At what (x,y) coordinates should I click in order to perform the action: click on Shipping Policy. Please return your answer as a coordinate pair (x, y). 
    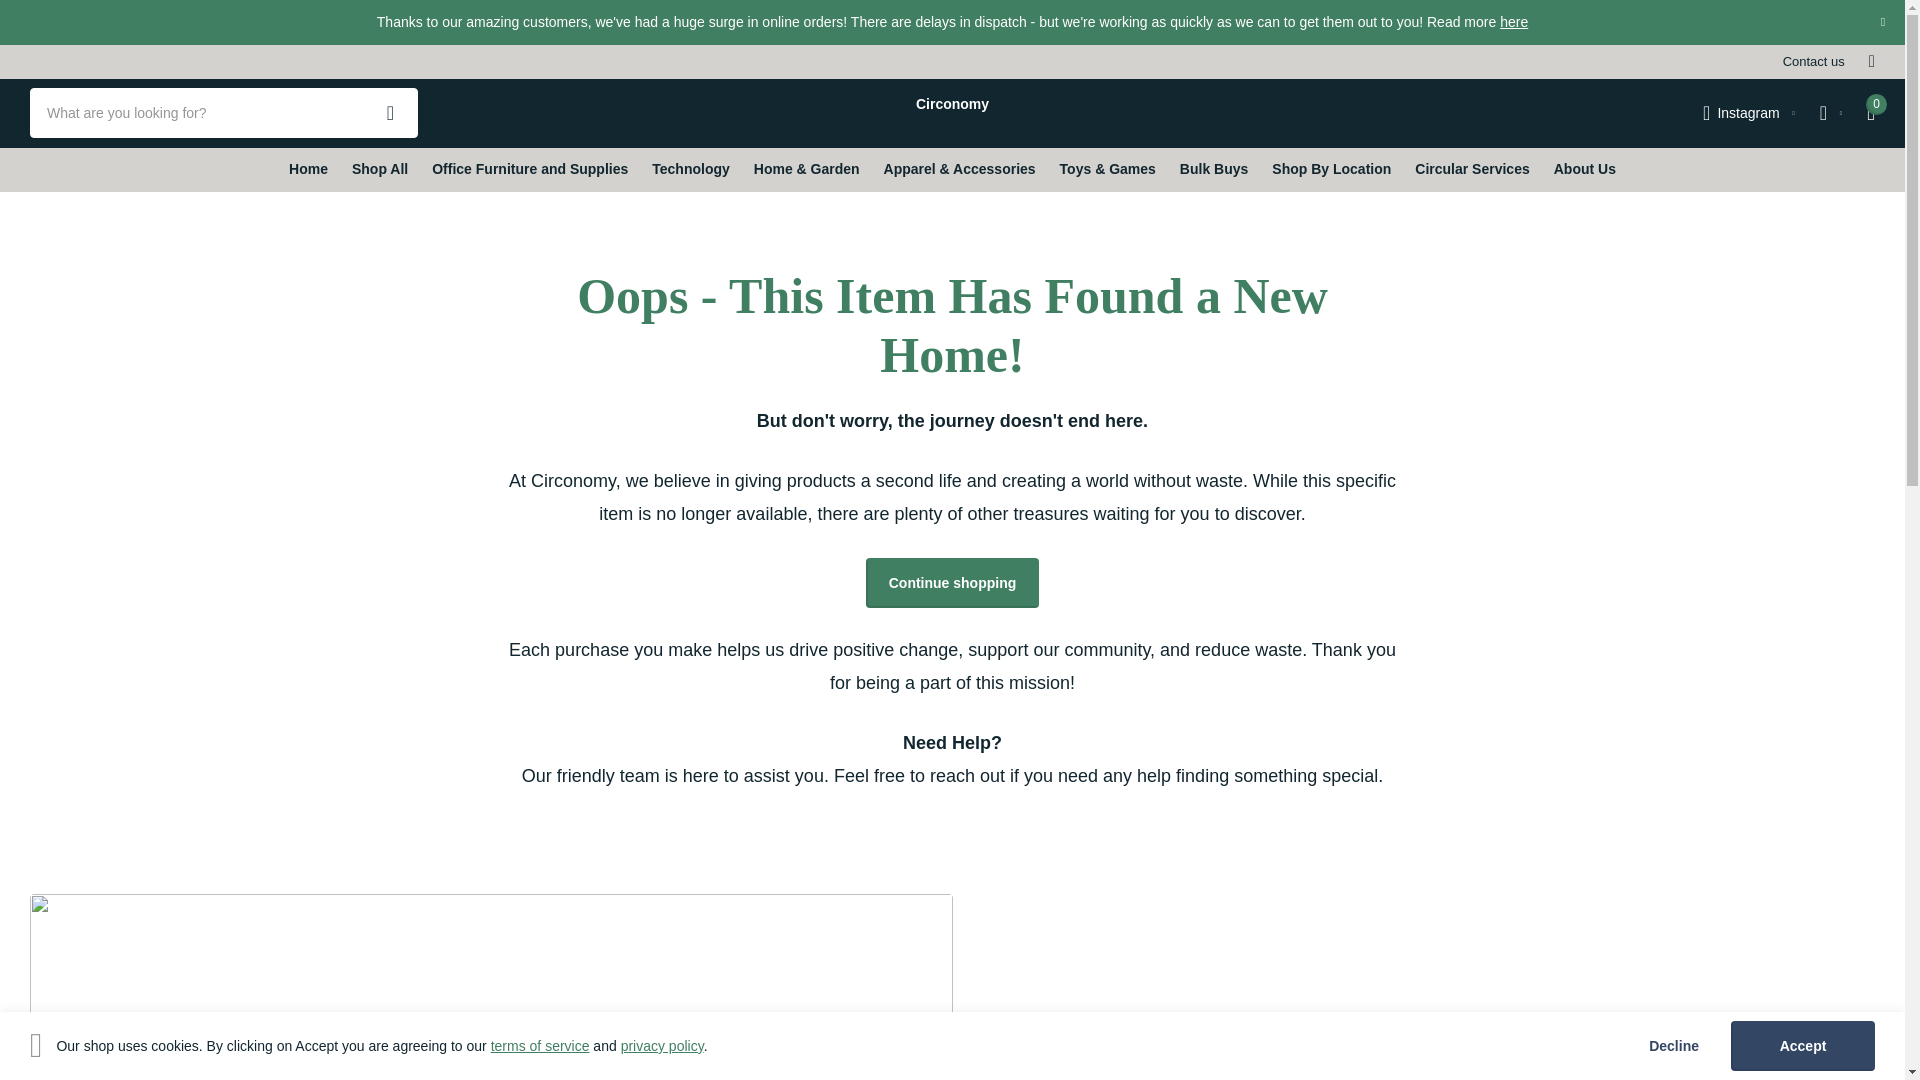
    Looking at the image, I should click on (1514, 22).